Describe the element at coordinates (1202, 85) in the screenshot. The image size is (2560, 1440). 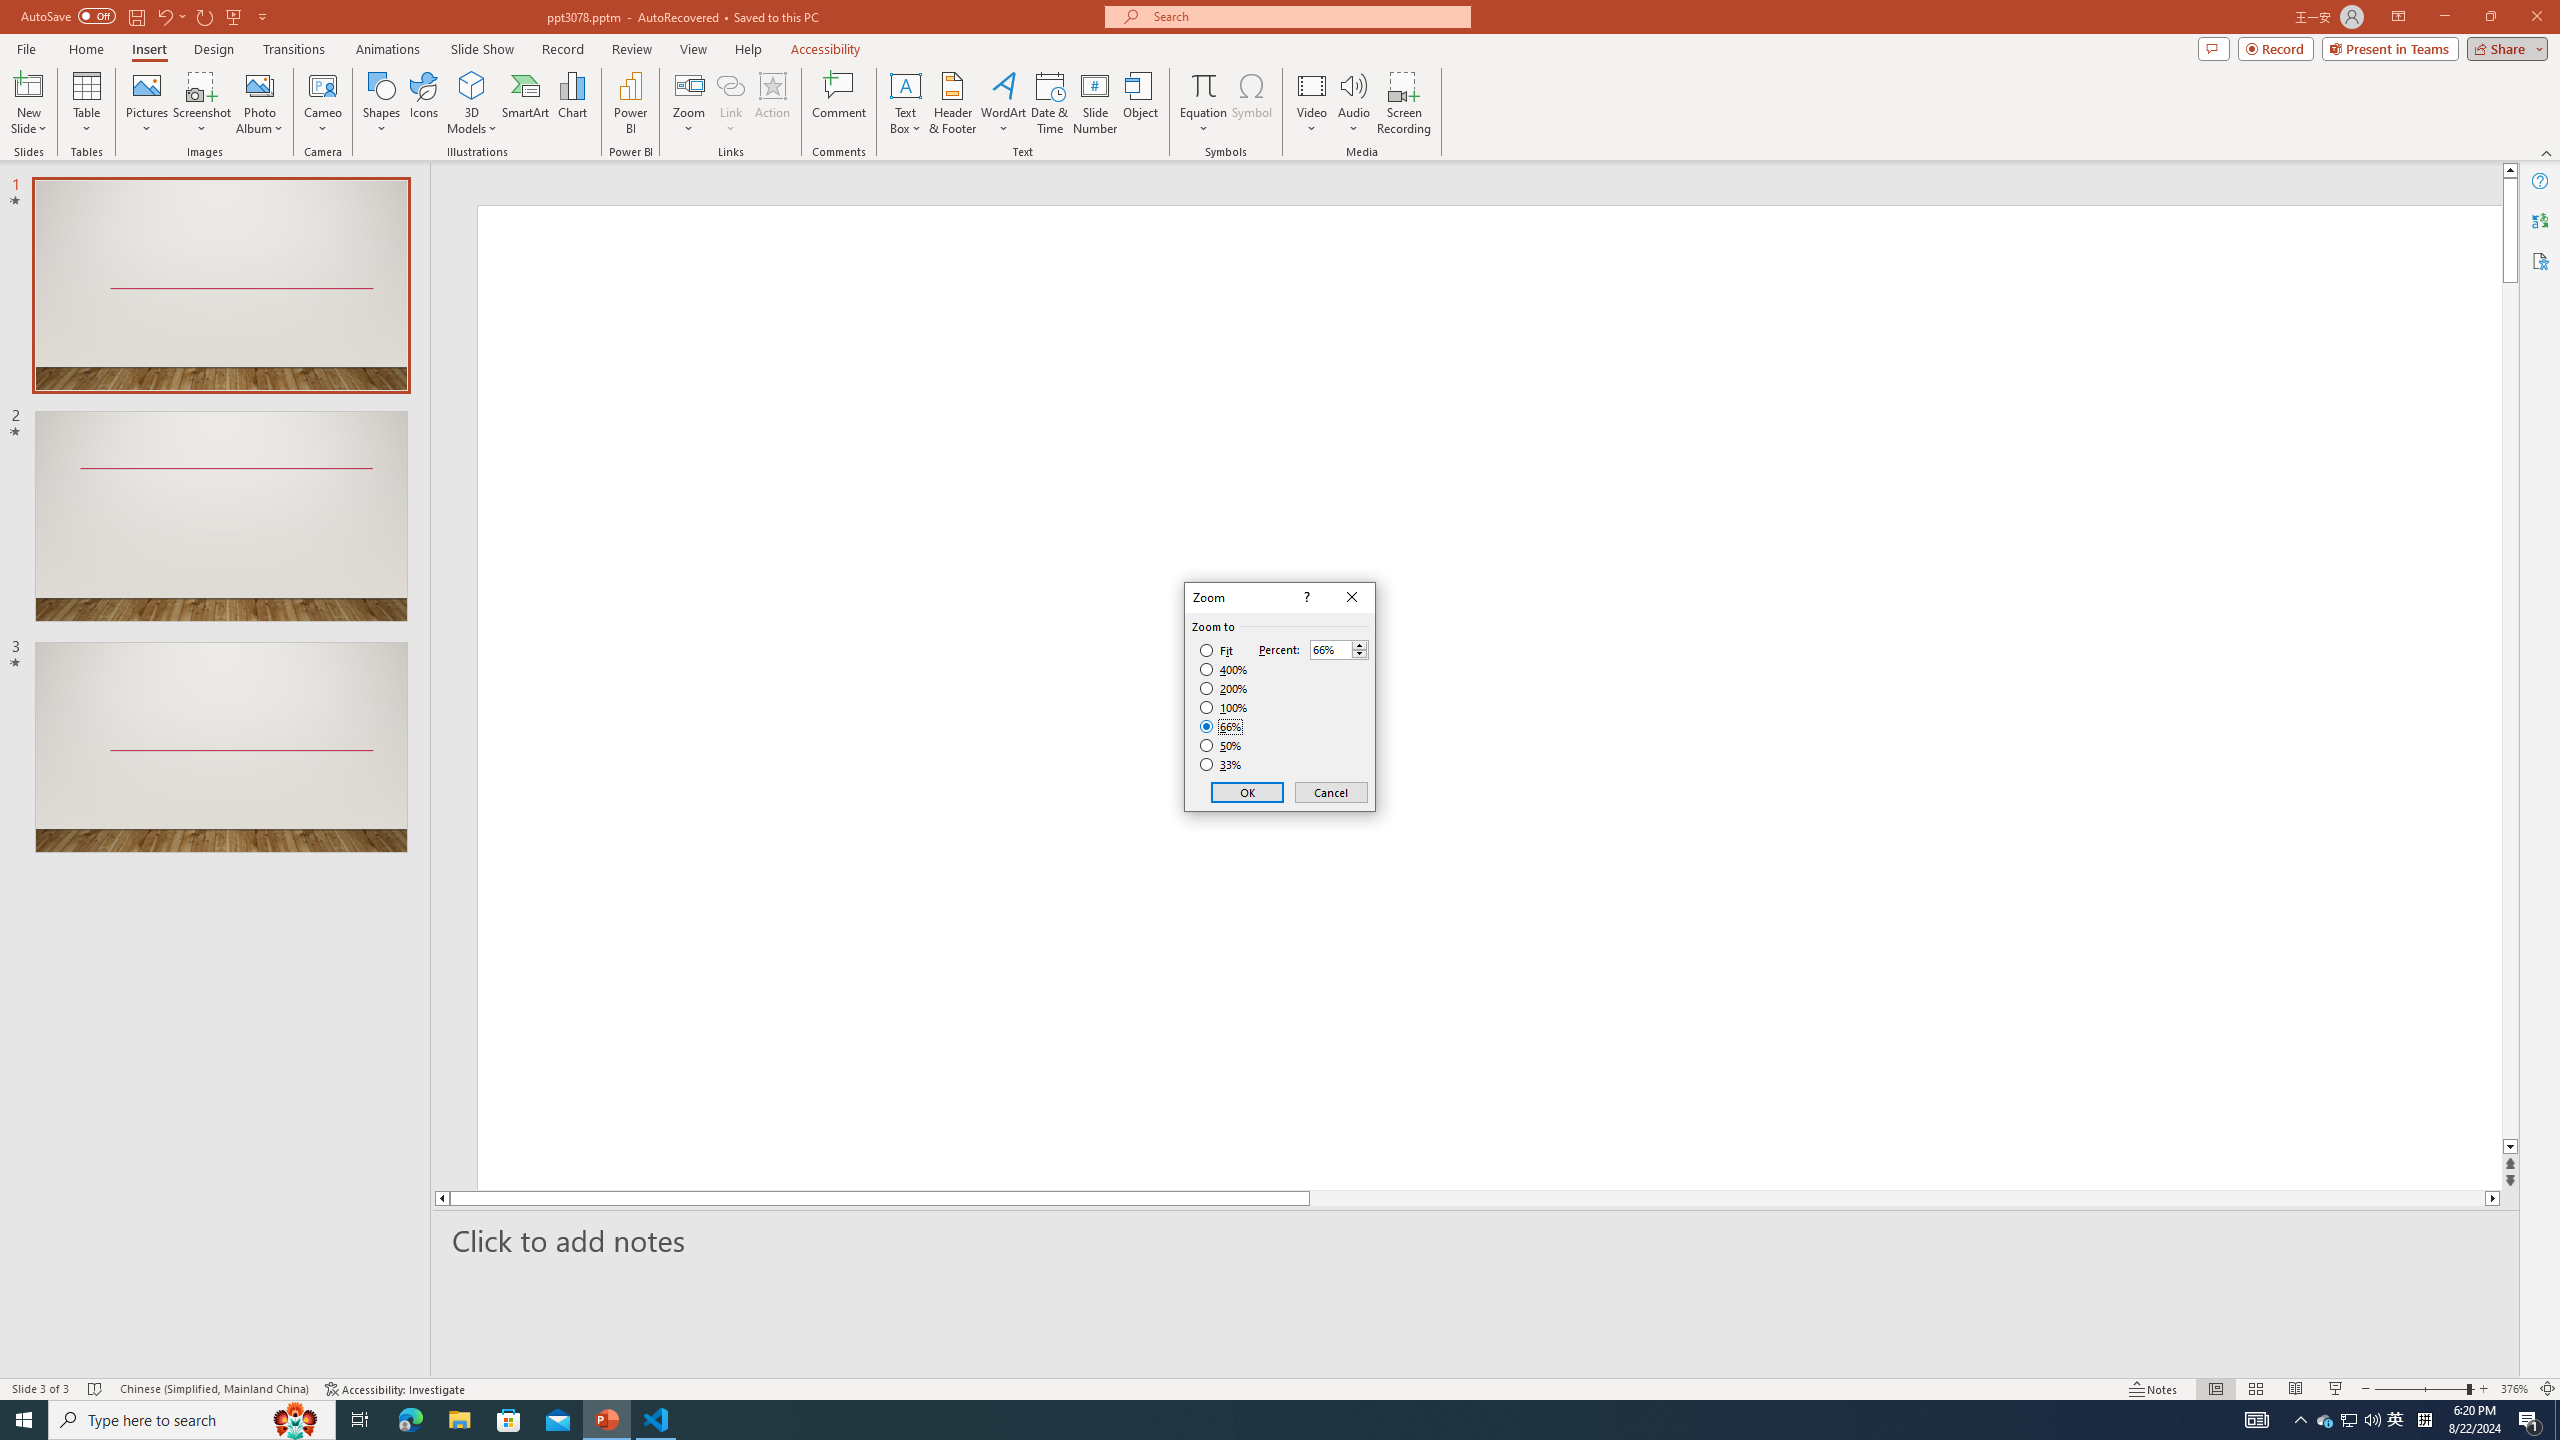
I see `Link` at that location.